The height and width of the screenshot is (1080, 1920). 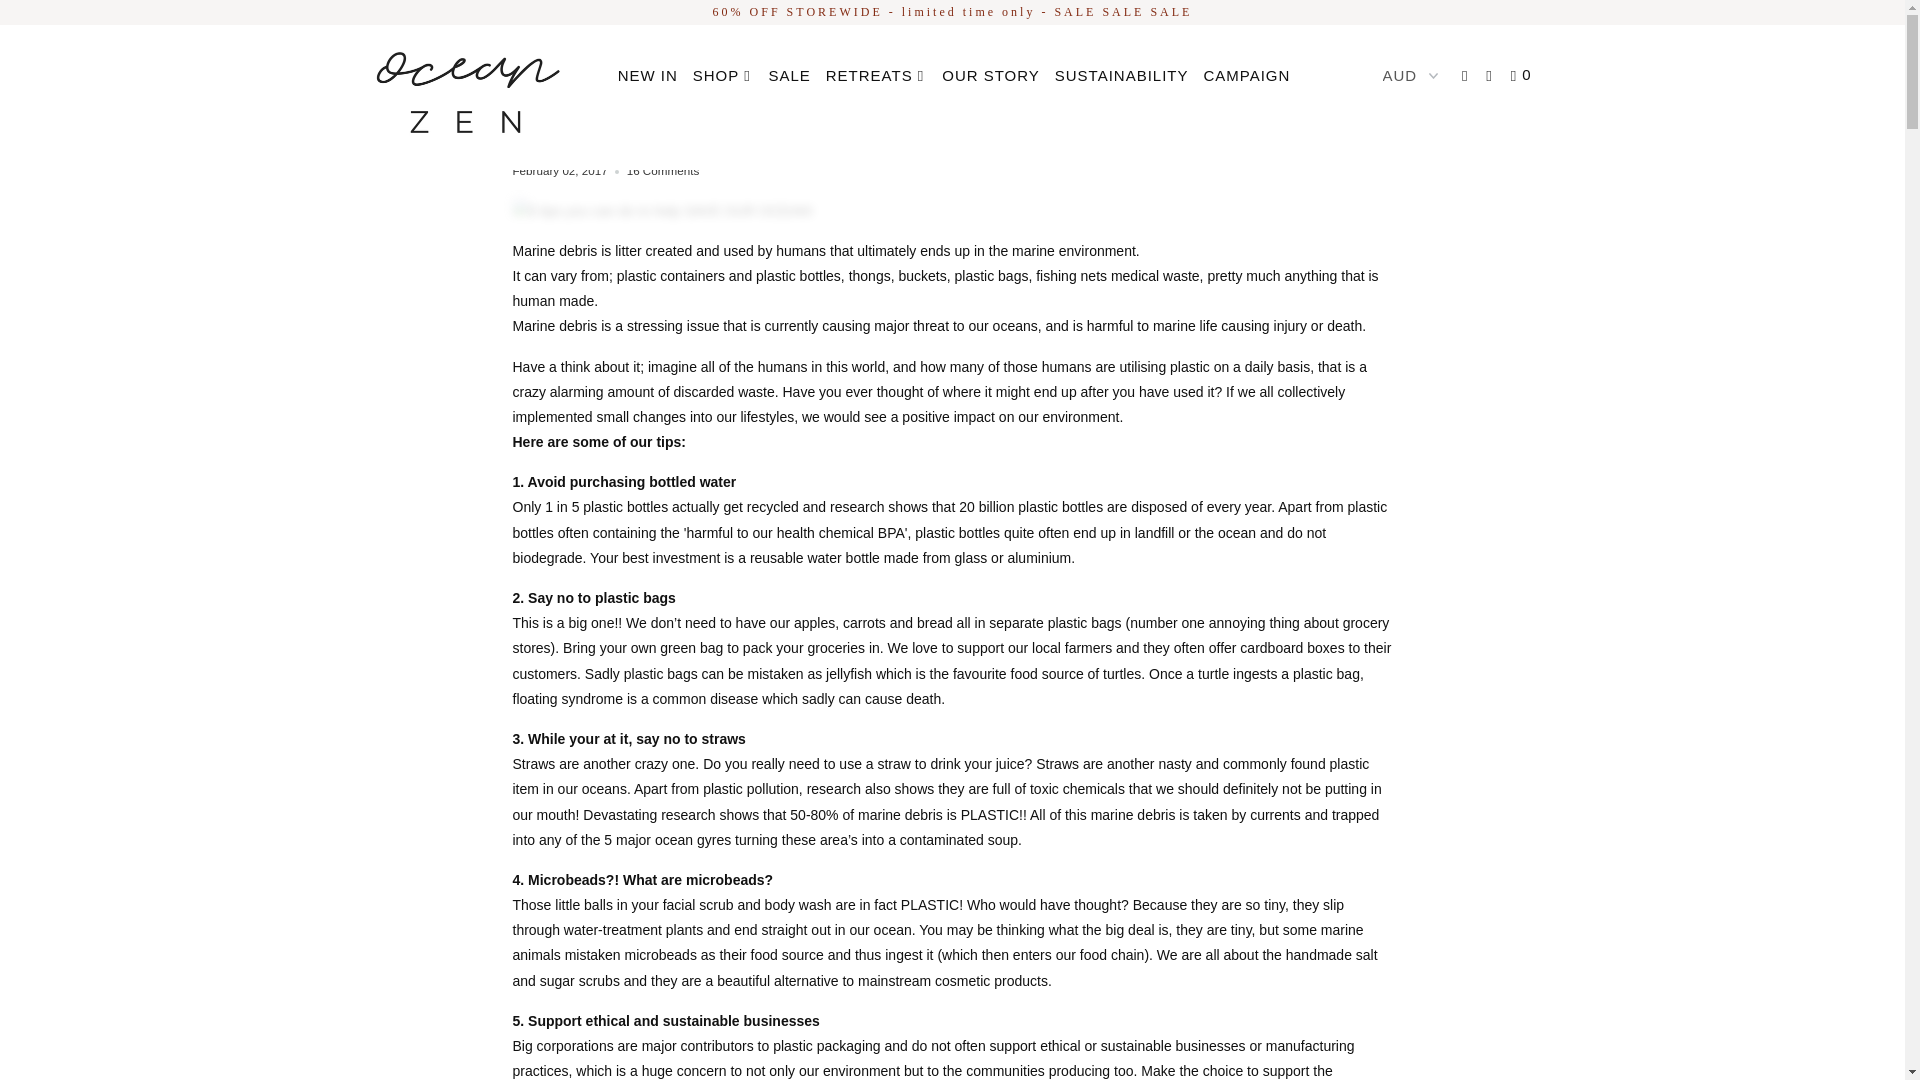 What do you see at coordinates (648, 75) in the screenshot?
I see `NEW IN` at bounding box center [648, 75].